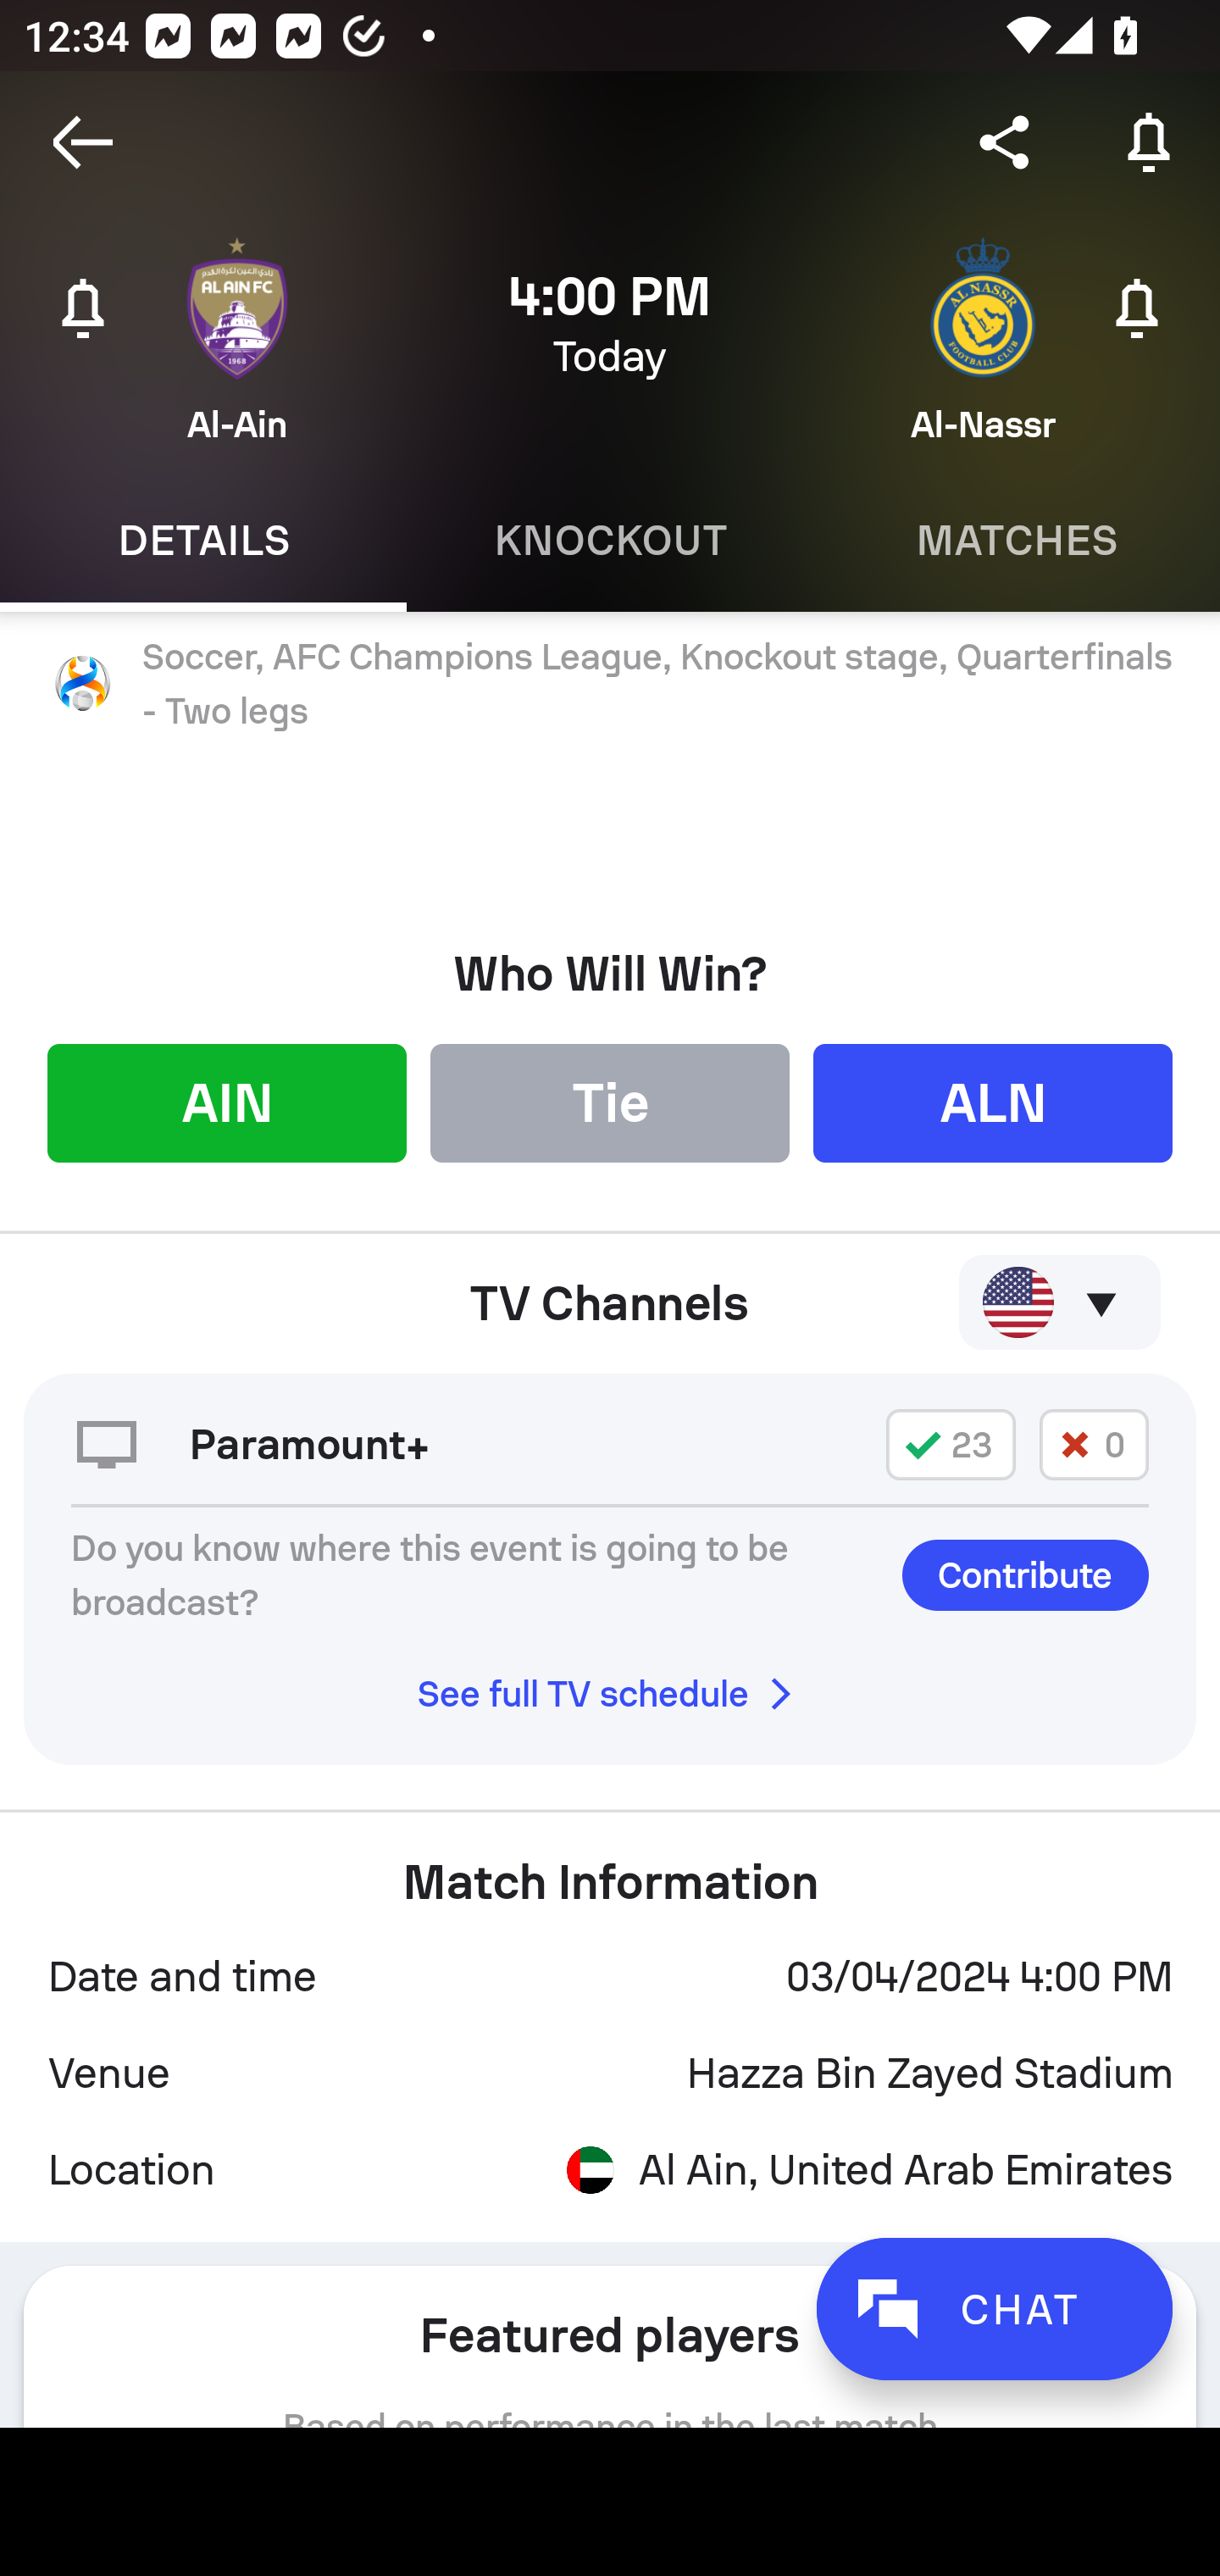 The width and height of the screenshot is (1220, 2576). What do you see at coordinates (610, 541) in the screenshot?
I see `Knockout KNOCKOUT` at bounding box center [610, 541].